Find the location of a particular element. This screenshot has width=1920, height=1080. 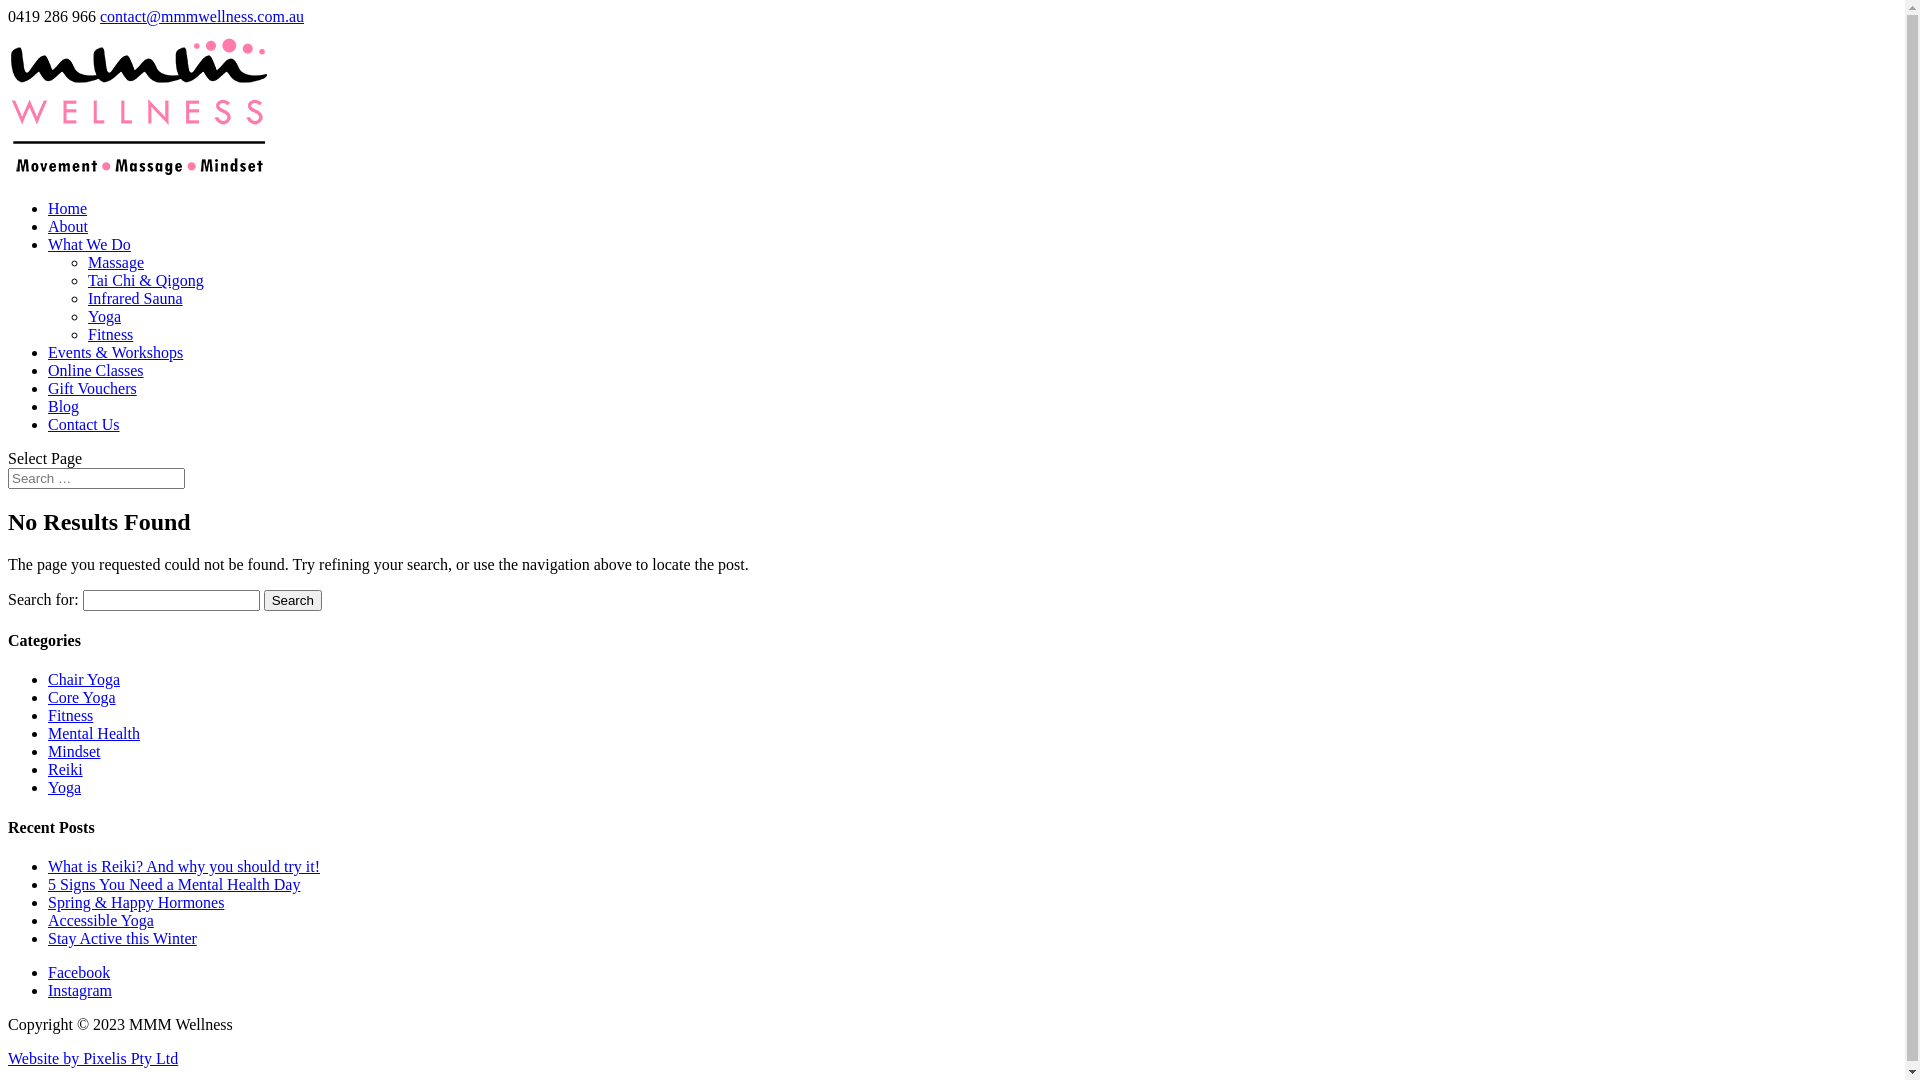

Online Classes is located at coordinates (96, 370).